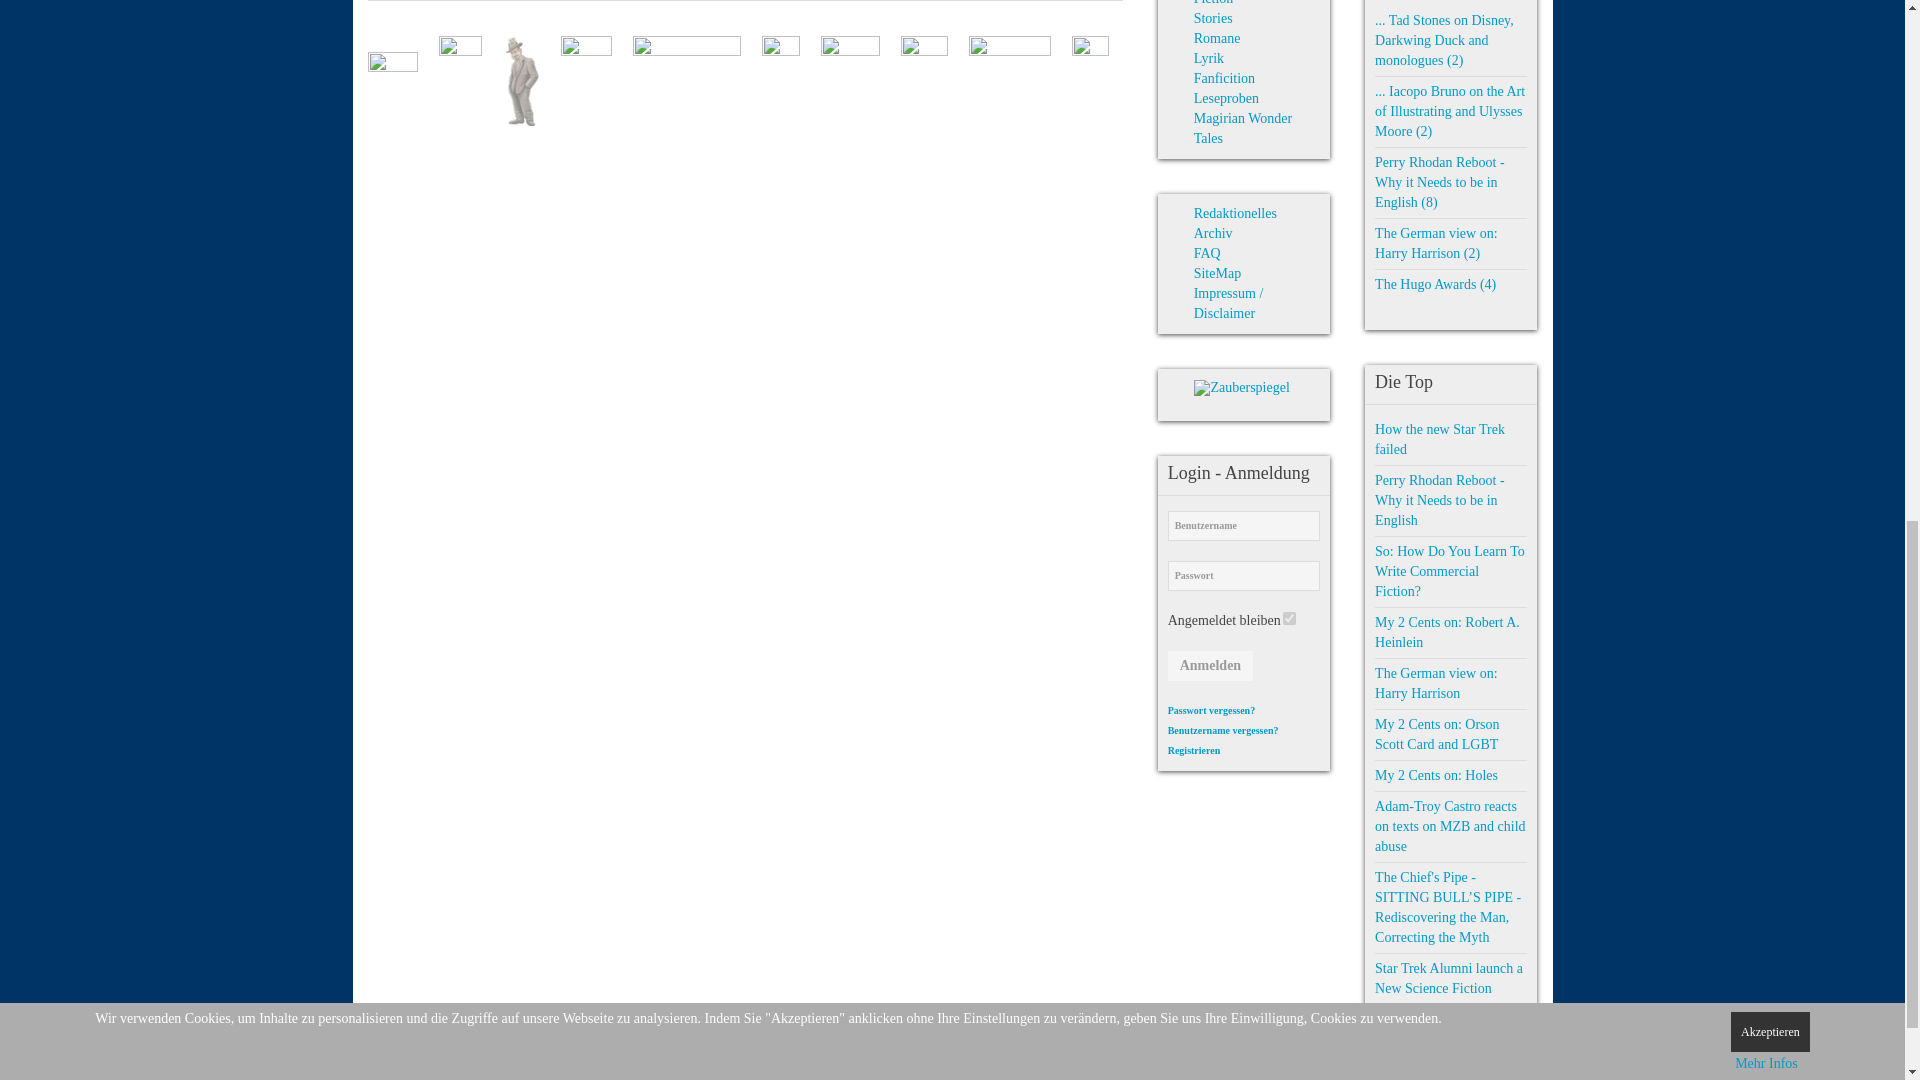 This screenshot has width=1920, height=1080. What do you see at coordinates (1289, 618) in the screenshot?
I see `yes` at bounding box center [1289, 618].